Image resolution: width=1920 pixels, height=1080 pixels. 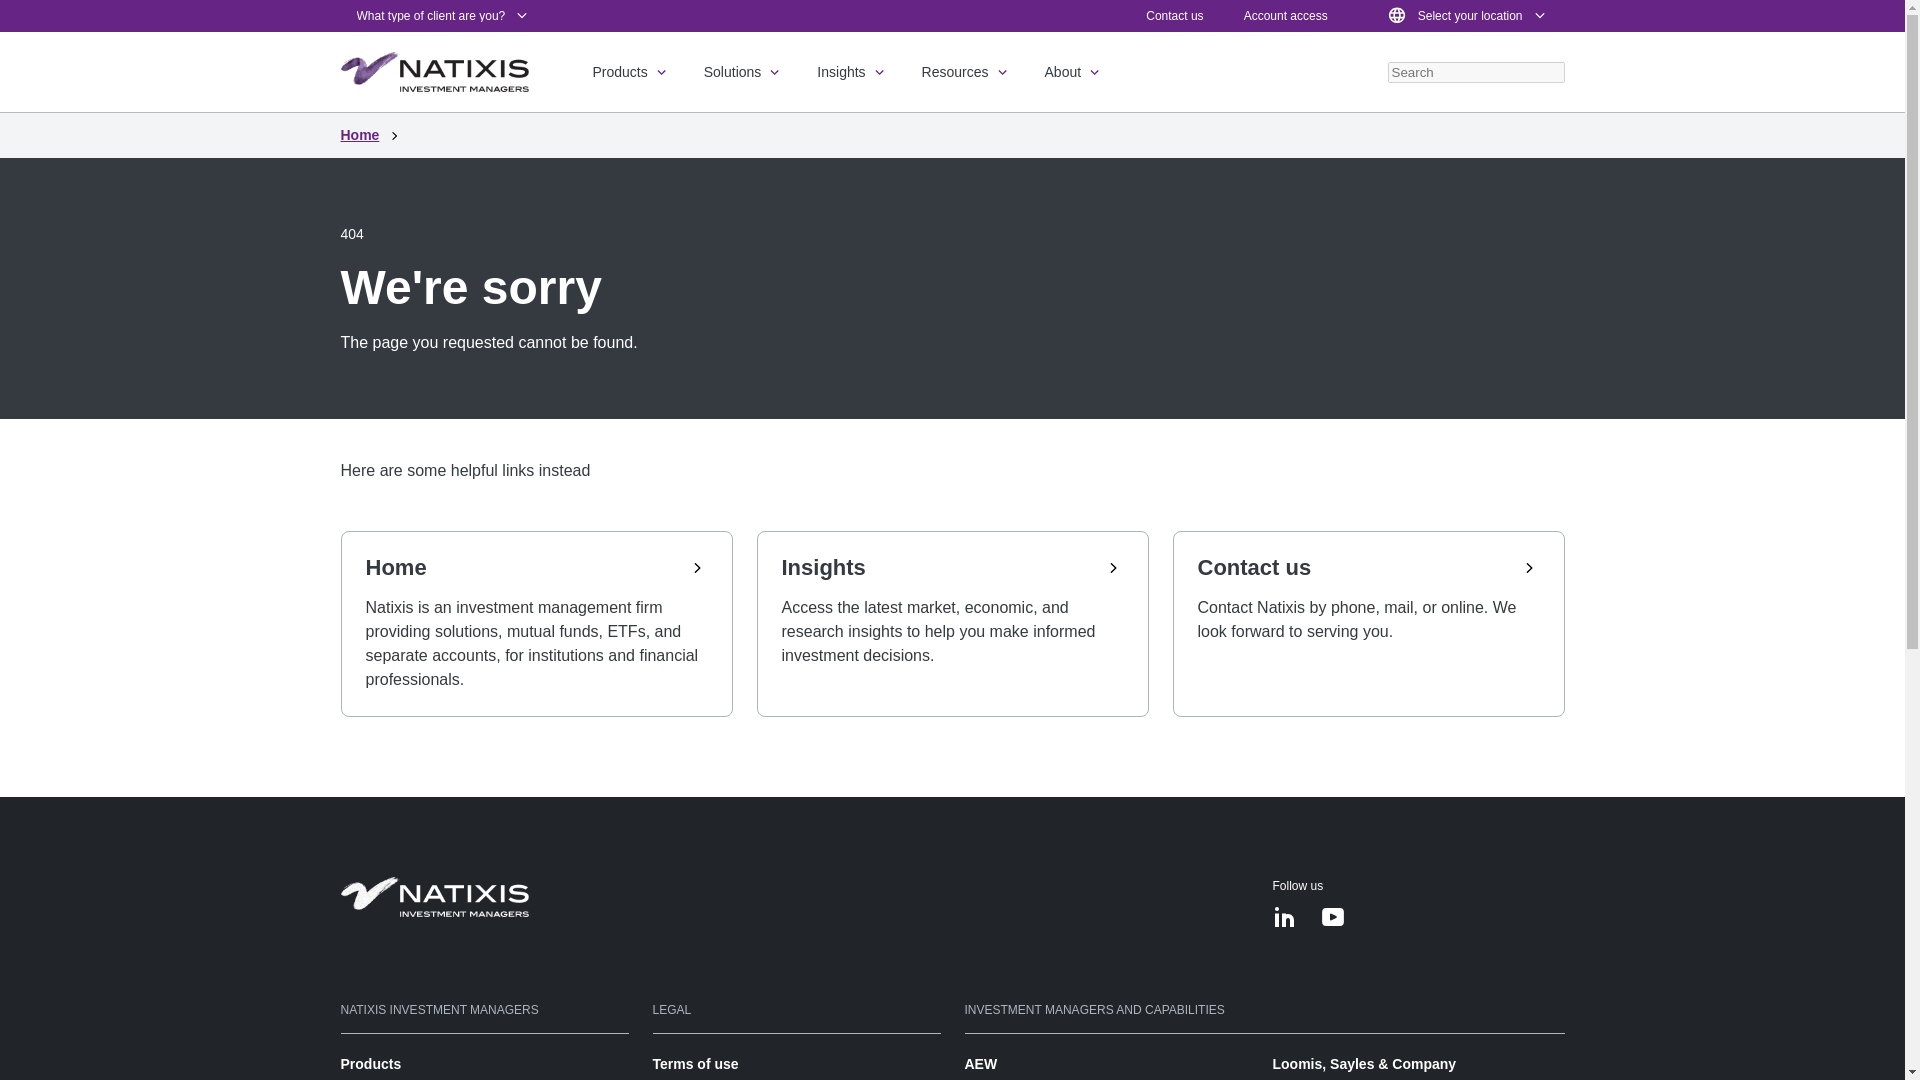 What do you see at coordinates (744, 72) in the screenshot?
I see `Solutions` at bounding box center [744, 72].